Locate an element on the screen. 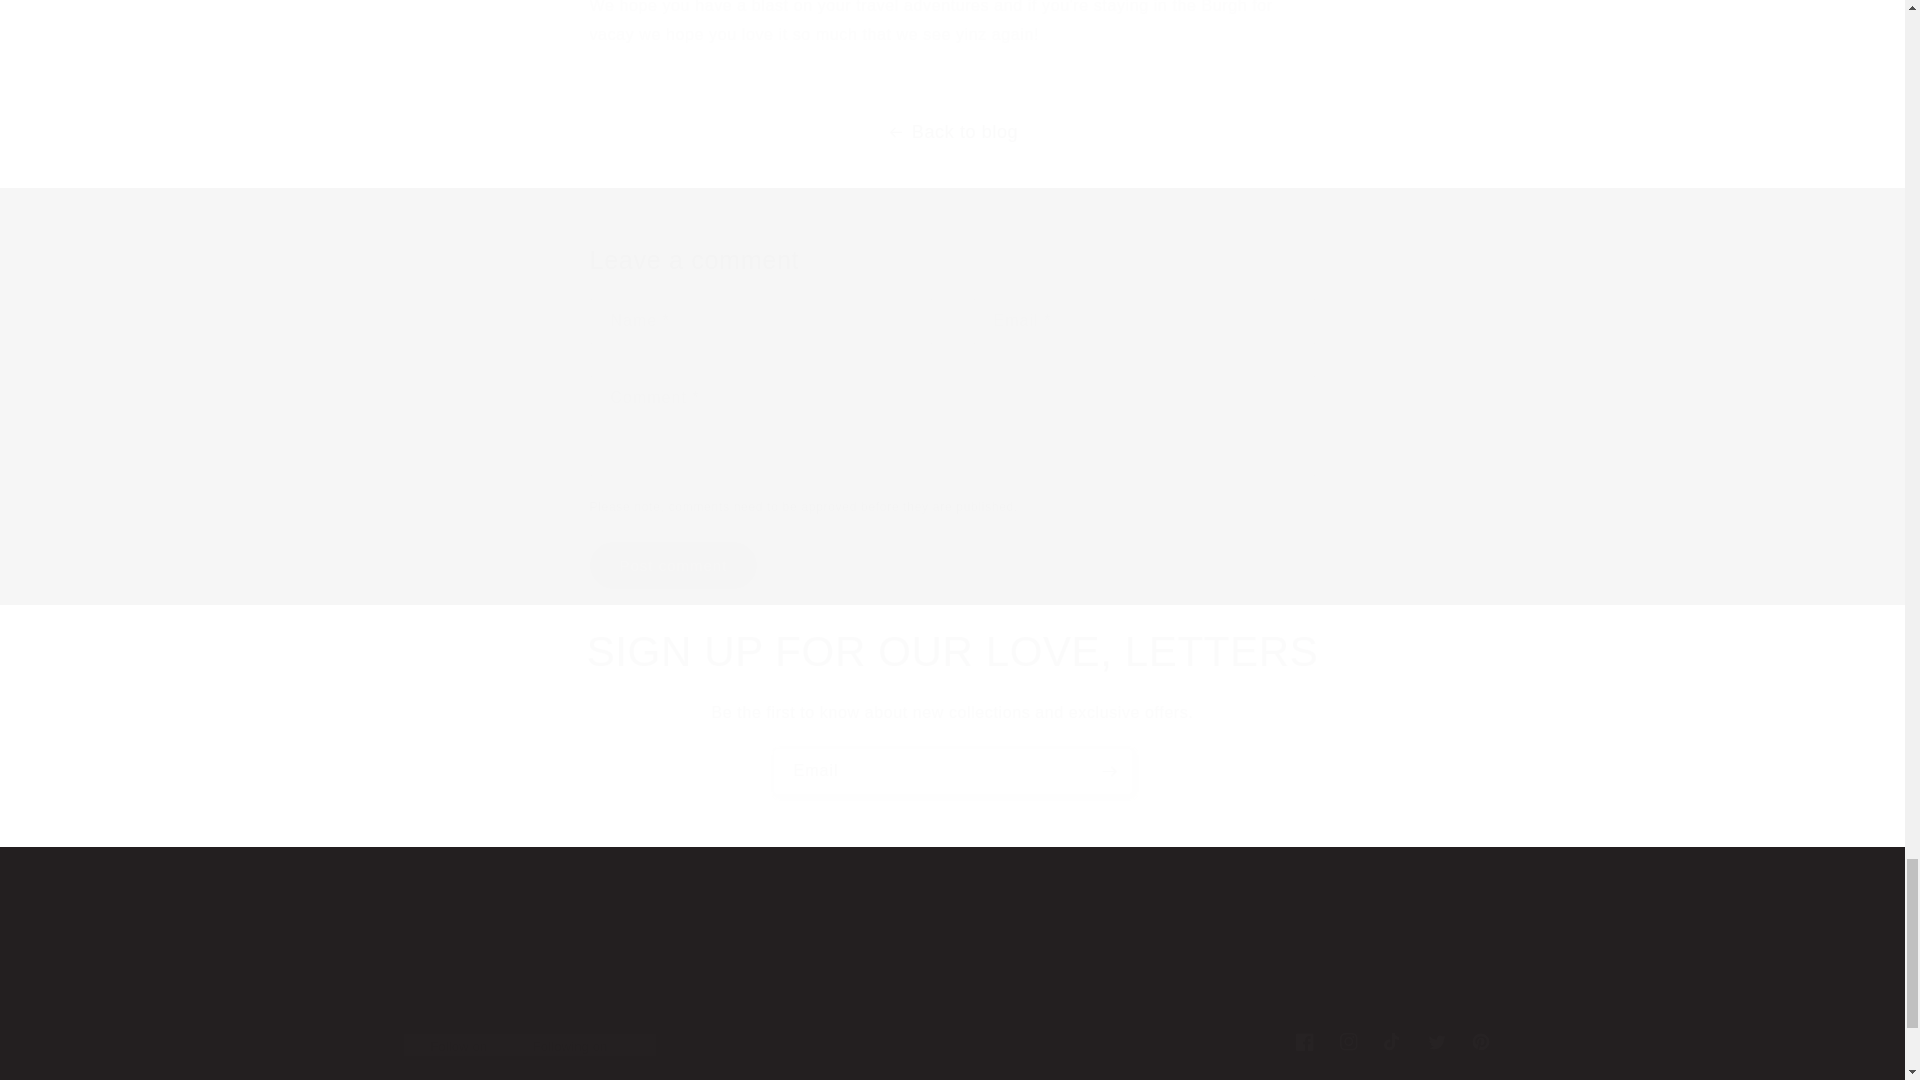  Post comment is located at coordinates (951, 1041).